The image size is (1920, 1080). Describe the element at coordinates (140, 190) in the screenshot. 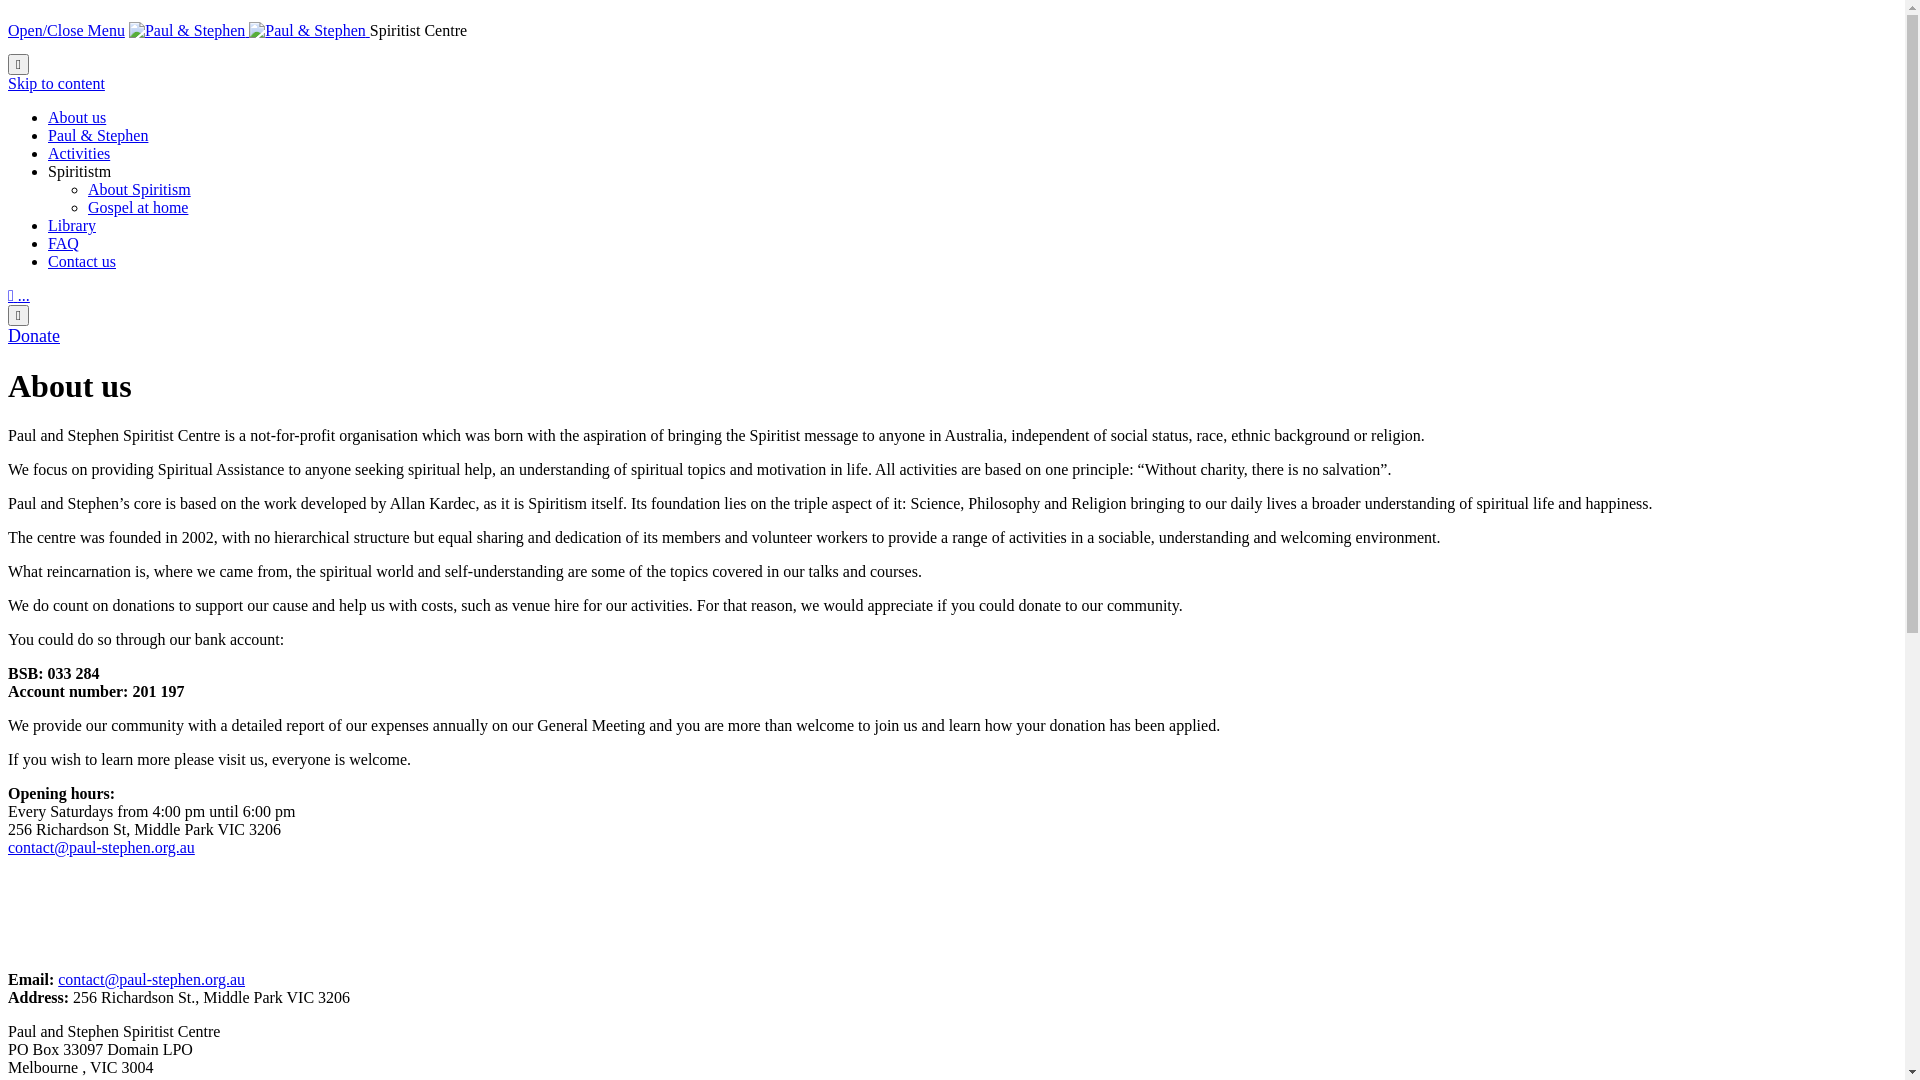

I see `About Spiritism` at that location.